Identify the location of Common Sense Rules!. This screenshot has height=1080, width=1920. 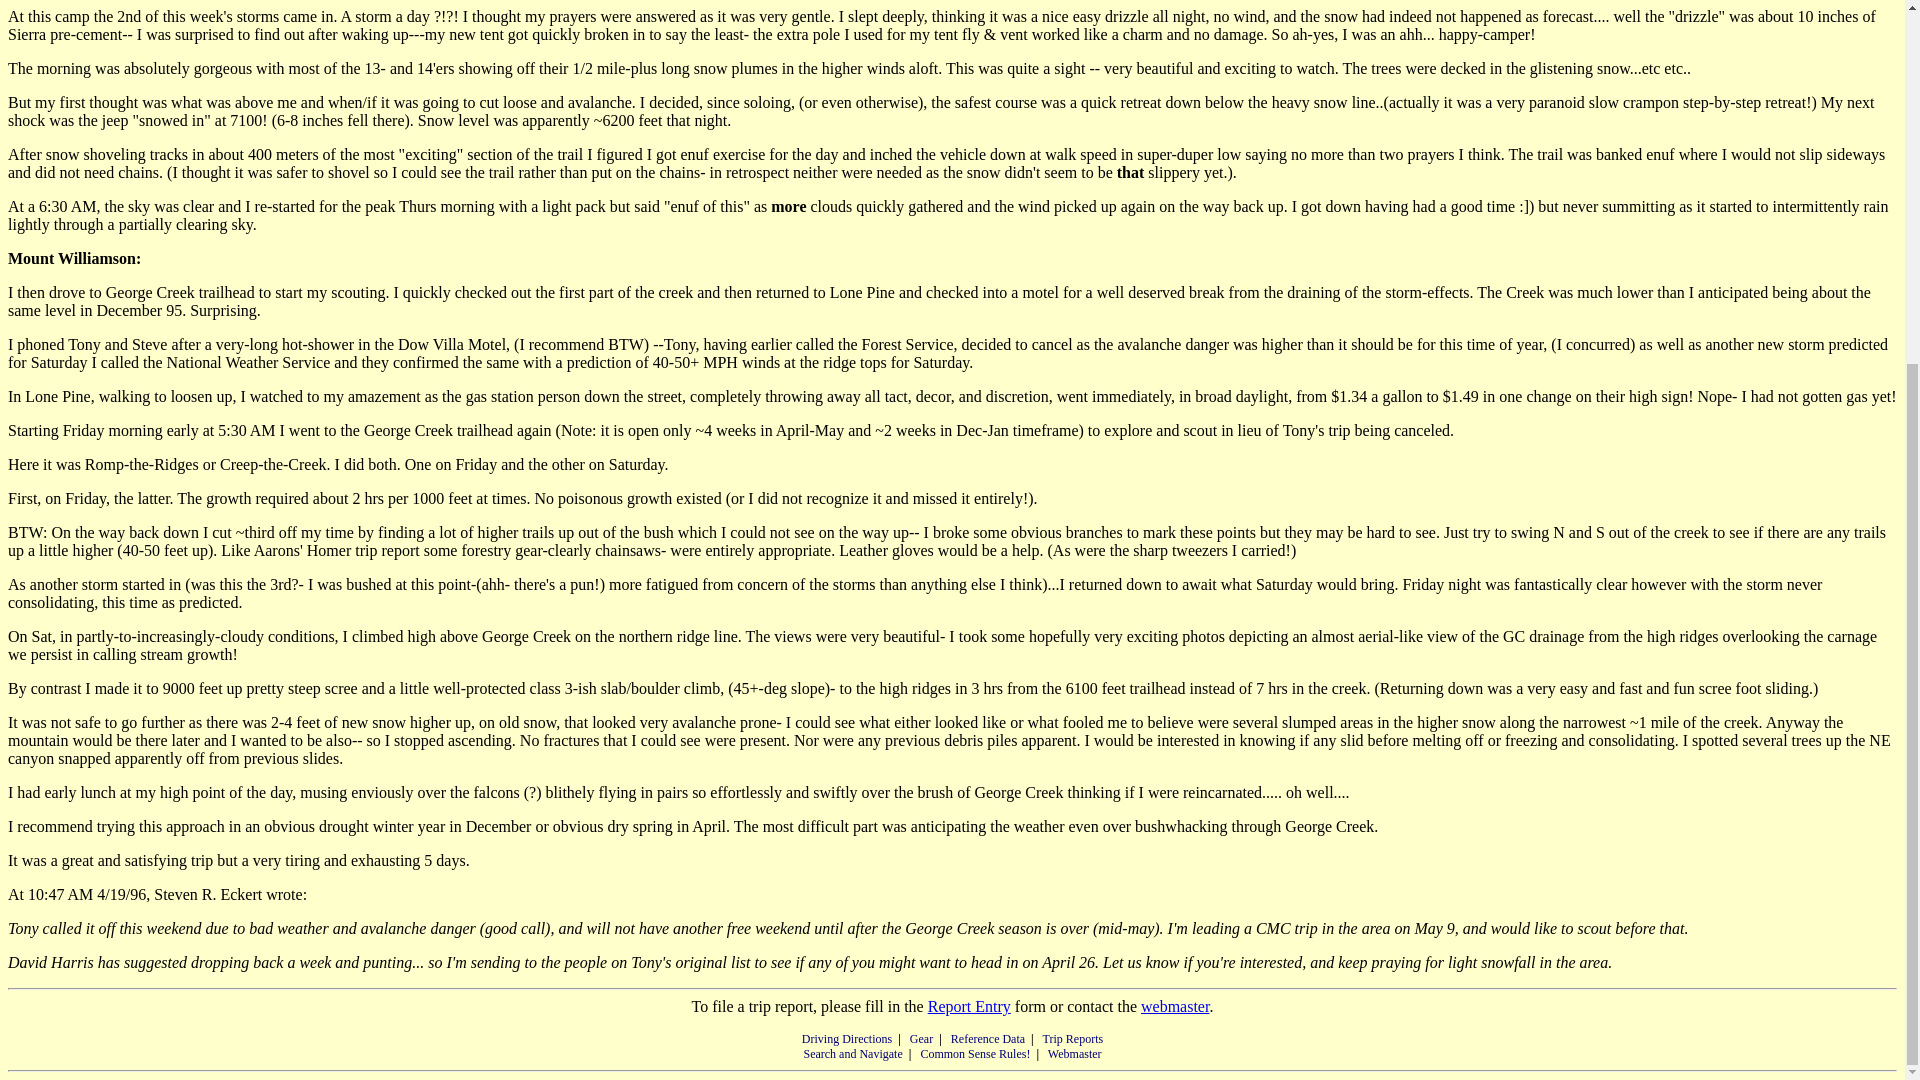
(974, 1053).